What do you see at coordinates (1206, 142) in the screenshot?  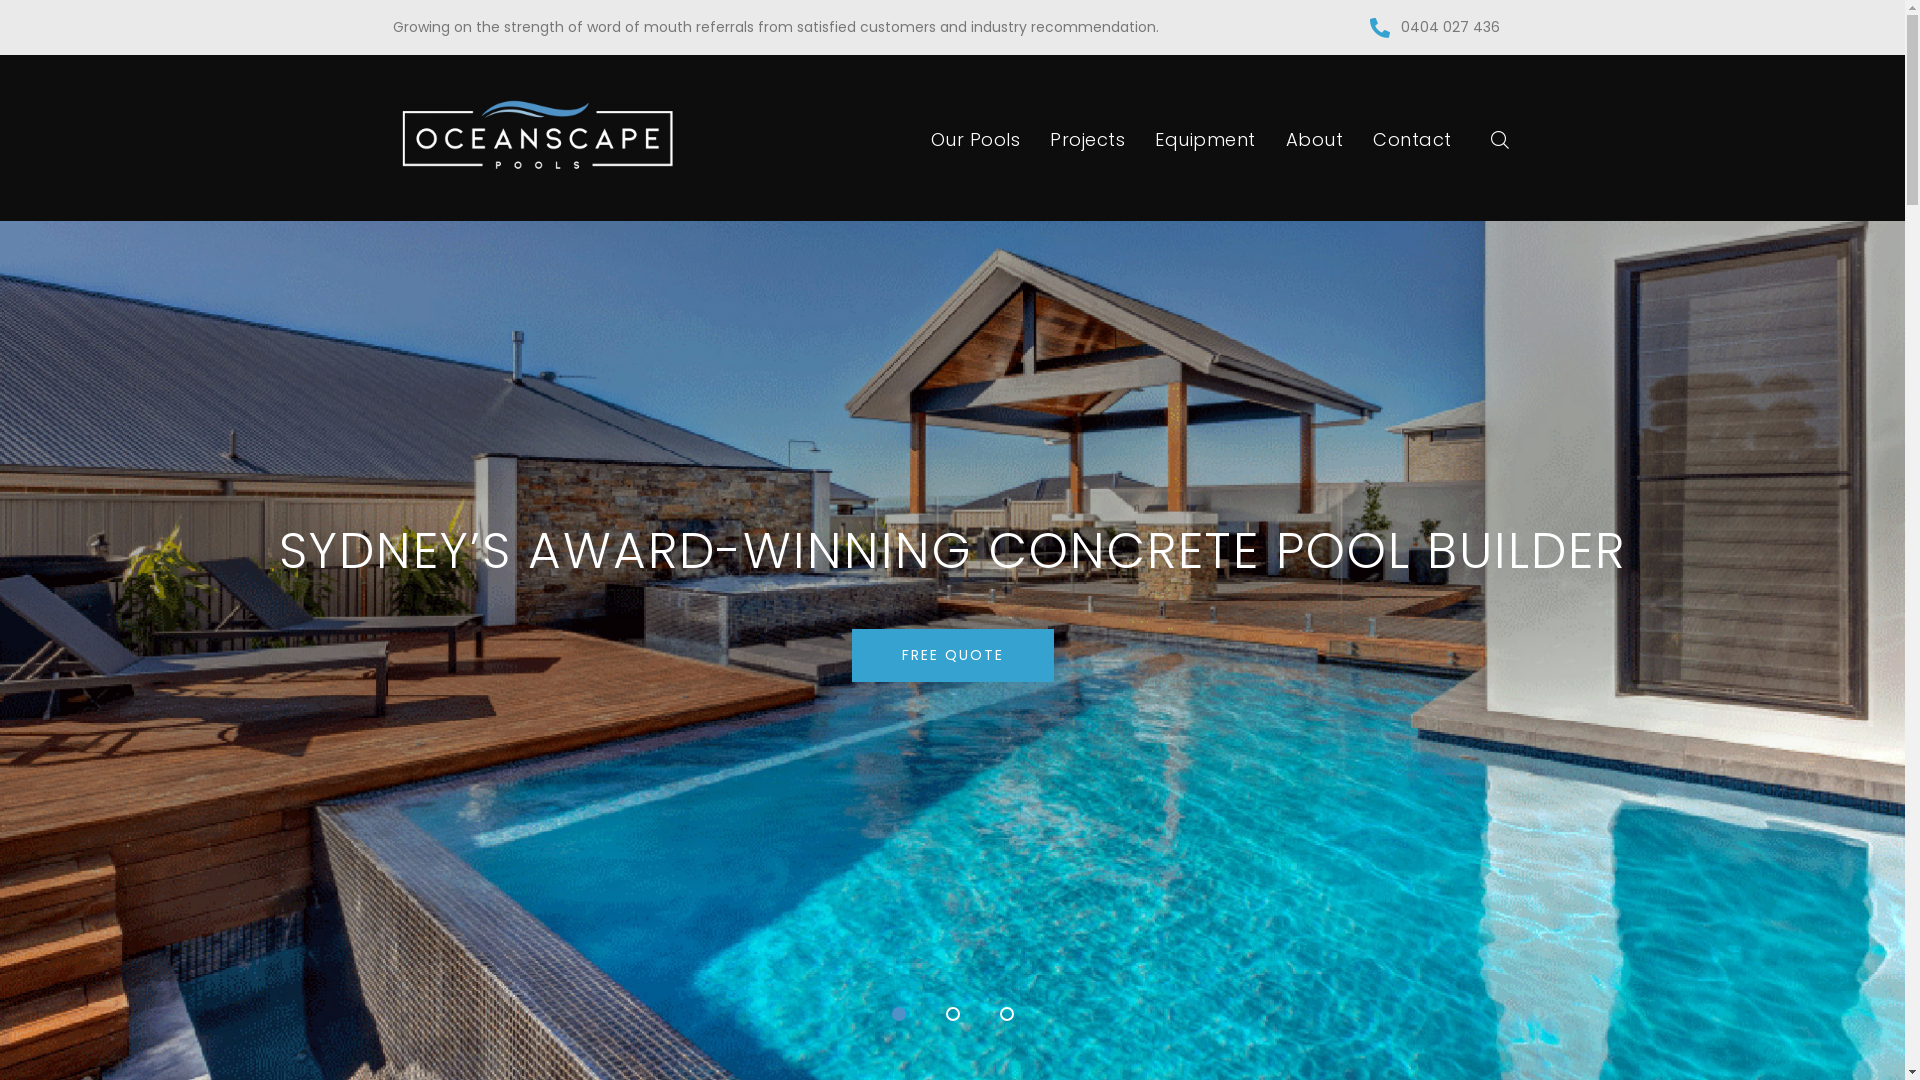 I see `Equipment` at bounding box center [1206, 142].